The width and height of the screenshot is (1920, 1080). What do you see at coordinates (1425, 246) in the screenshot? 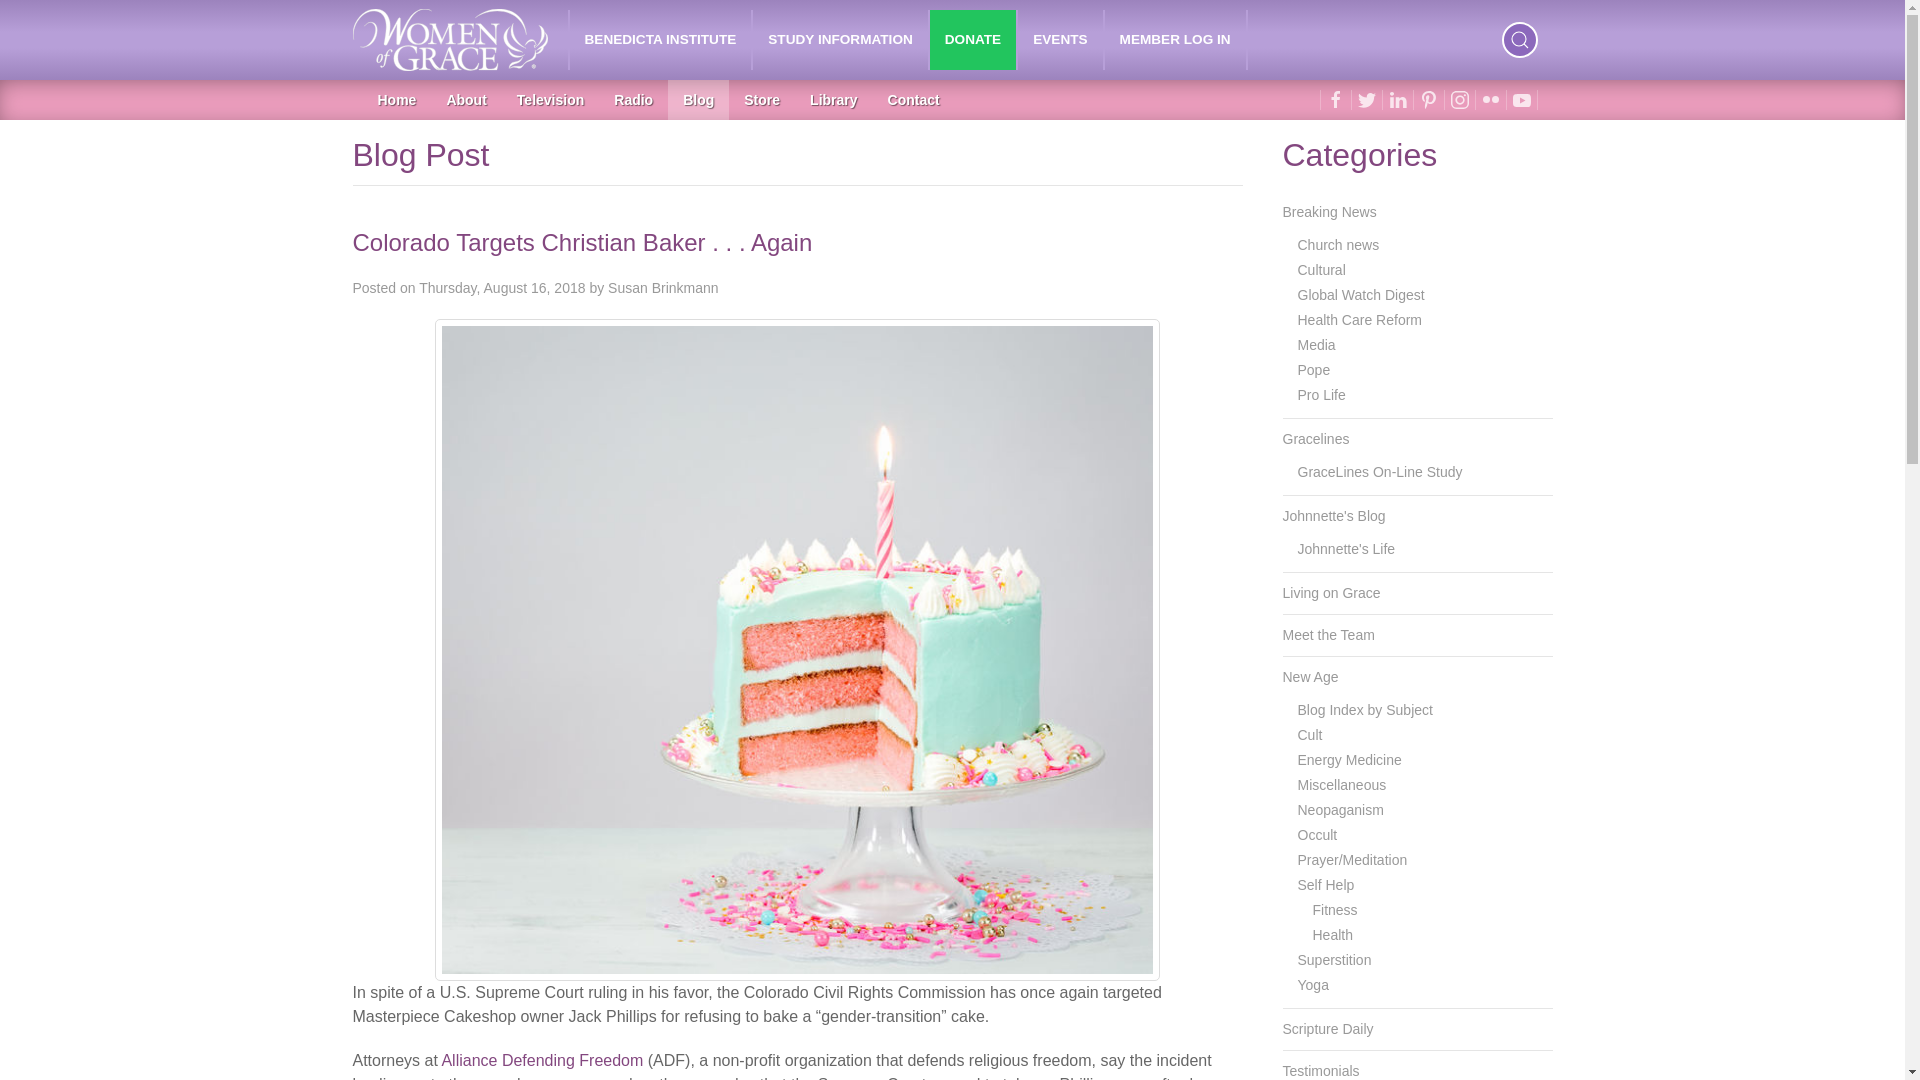
I see `Church news` at bounding box center [1425, 246].